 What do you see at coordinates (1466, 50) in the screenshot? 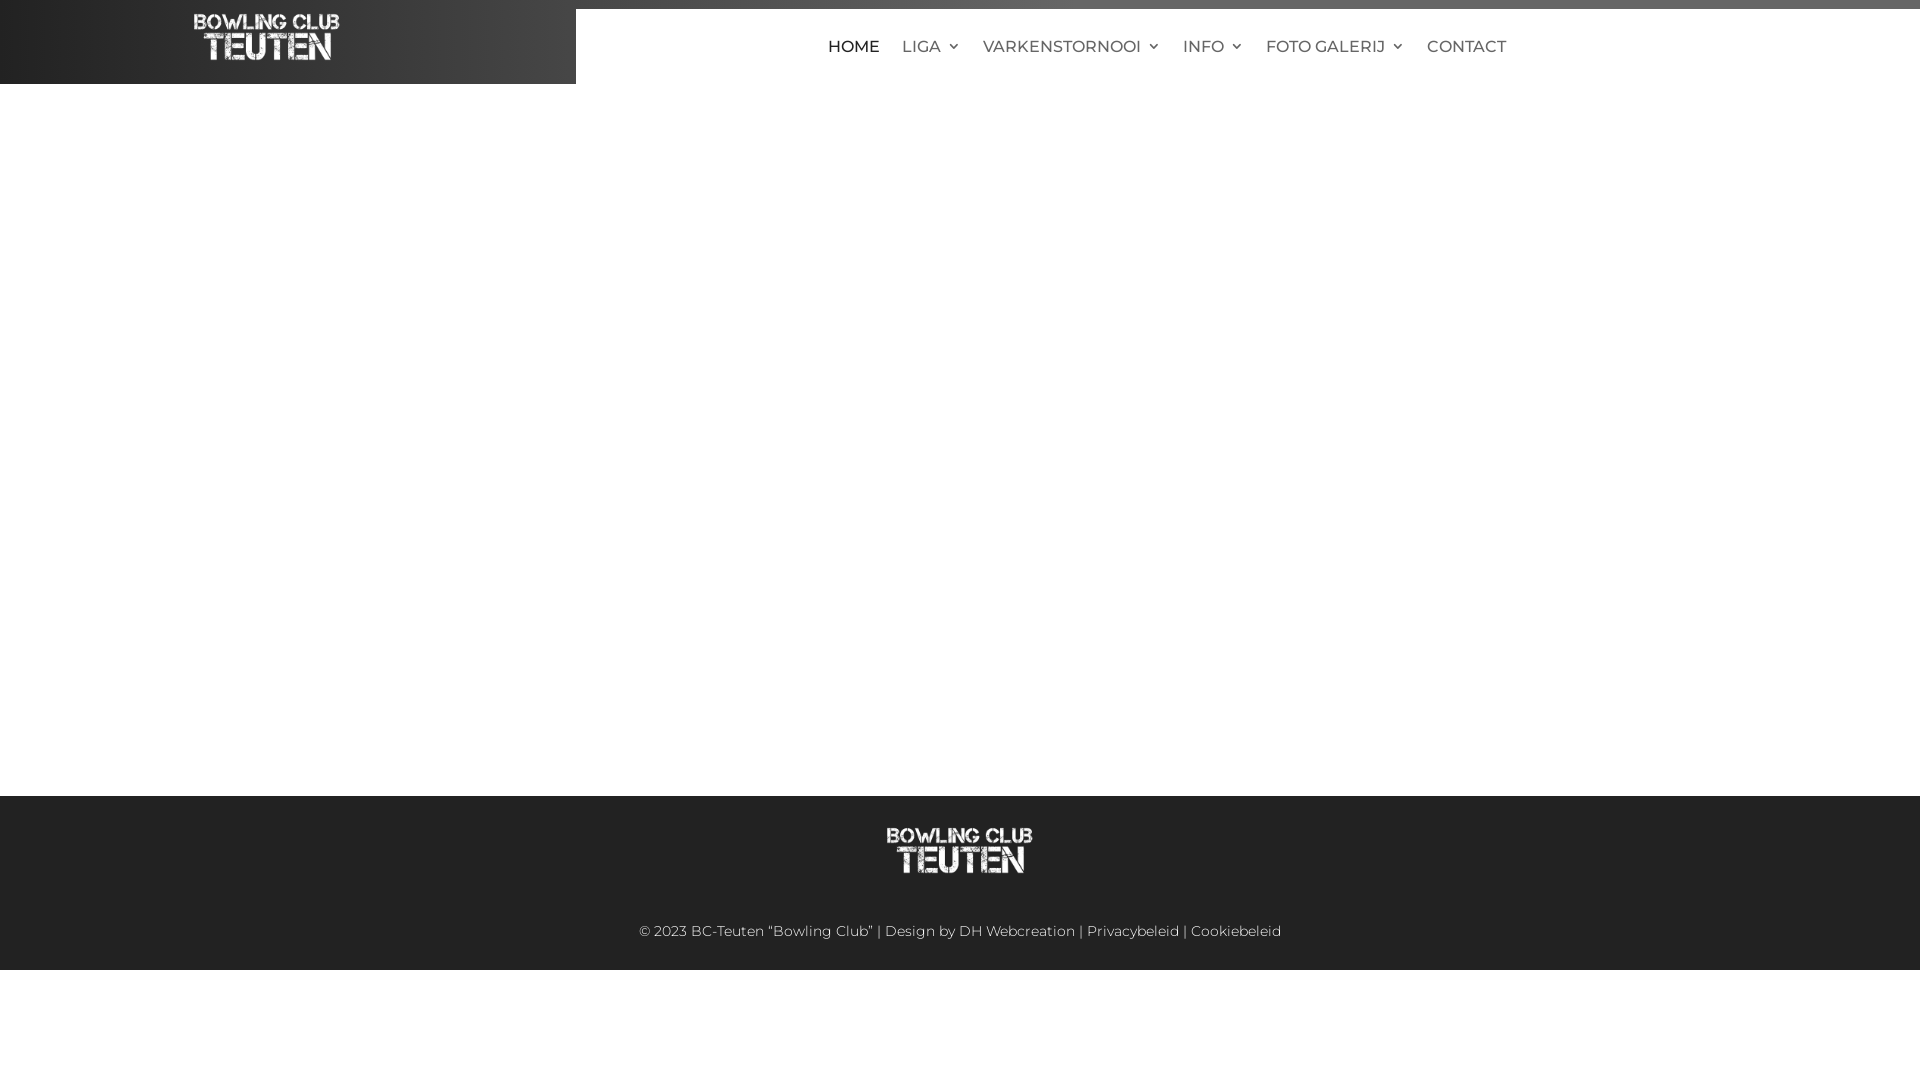
I see `CONTACT` at bounding box center [1466, 50].